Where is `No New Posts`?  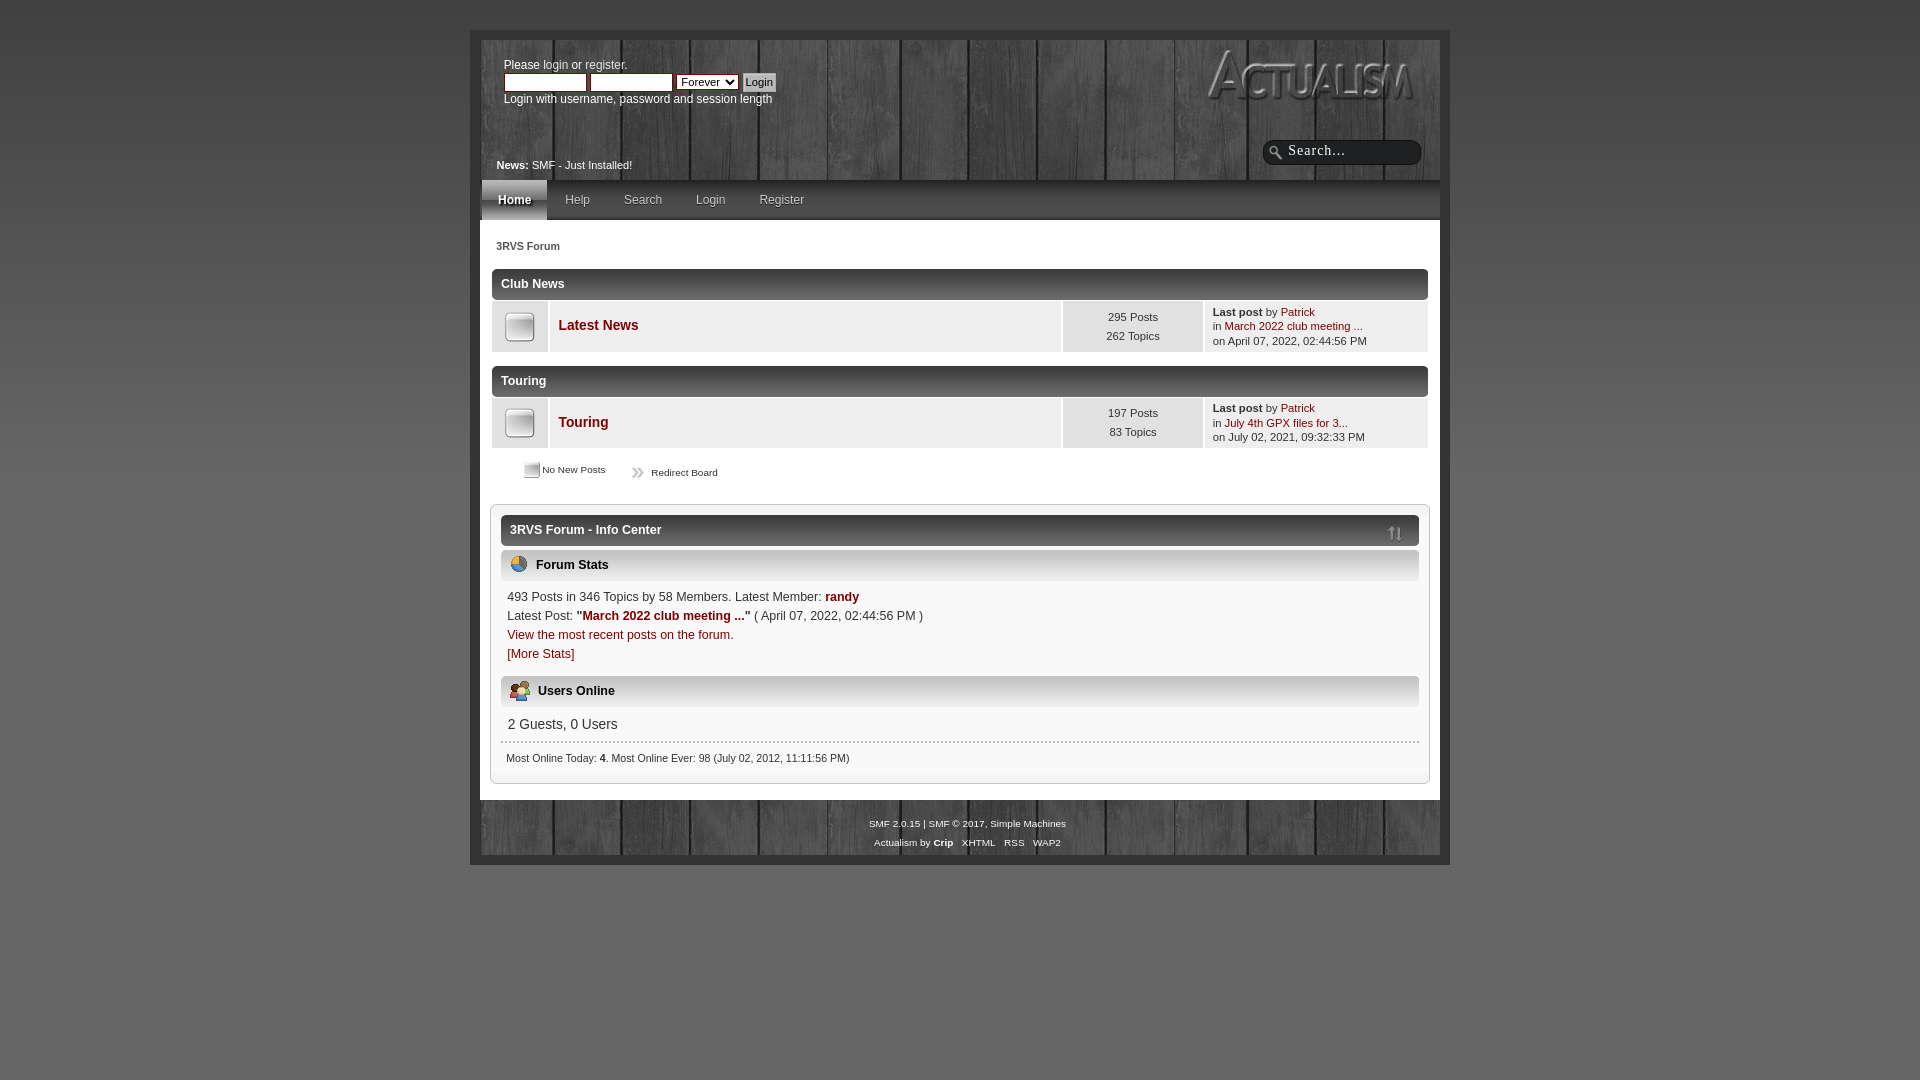
No New Posts is located at coordinates (520, 327).